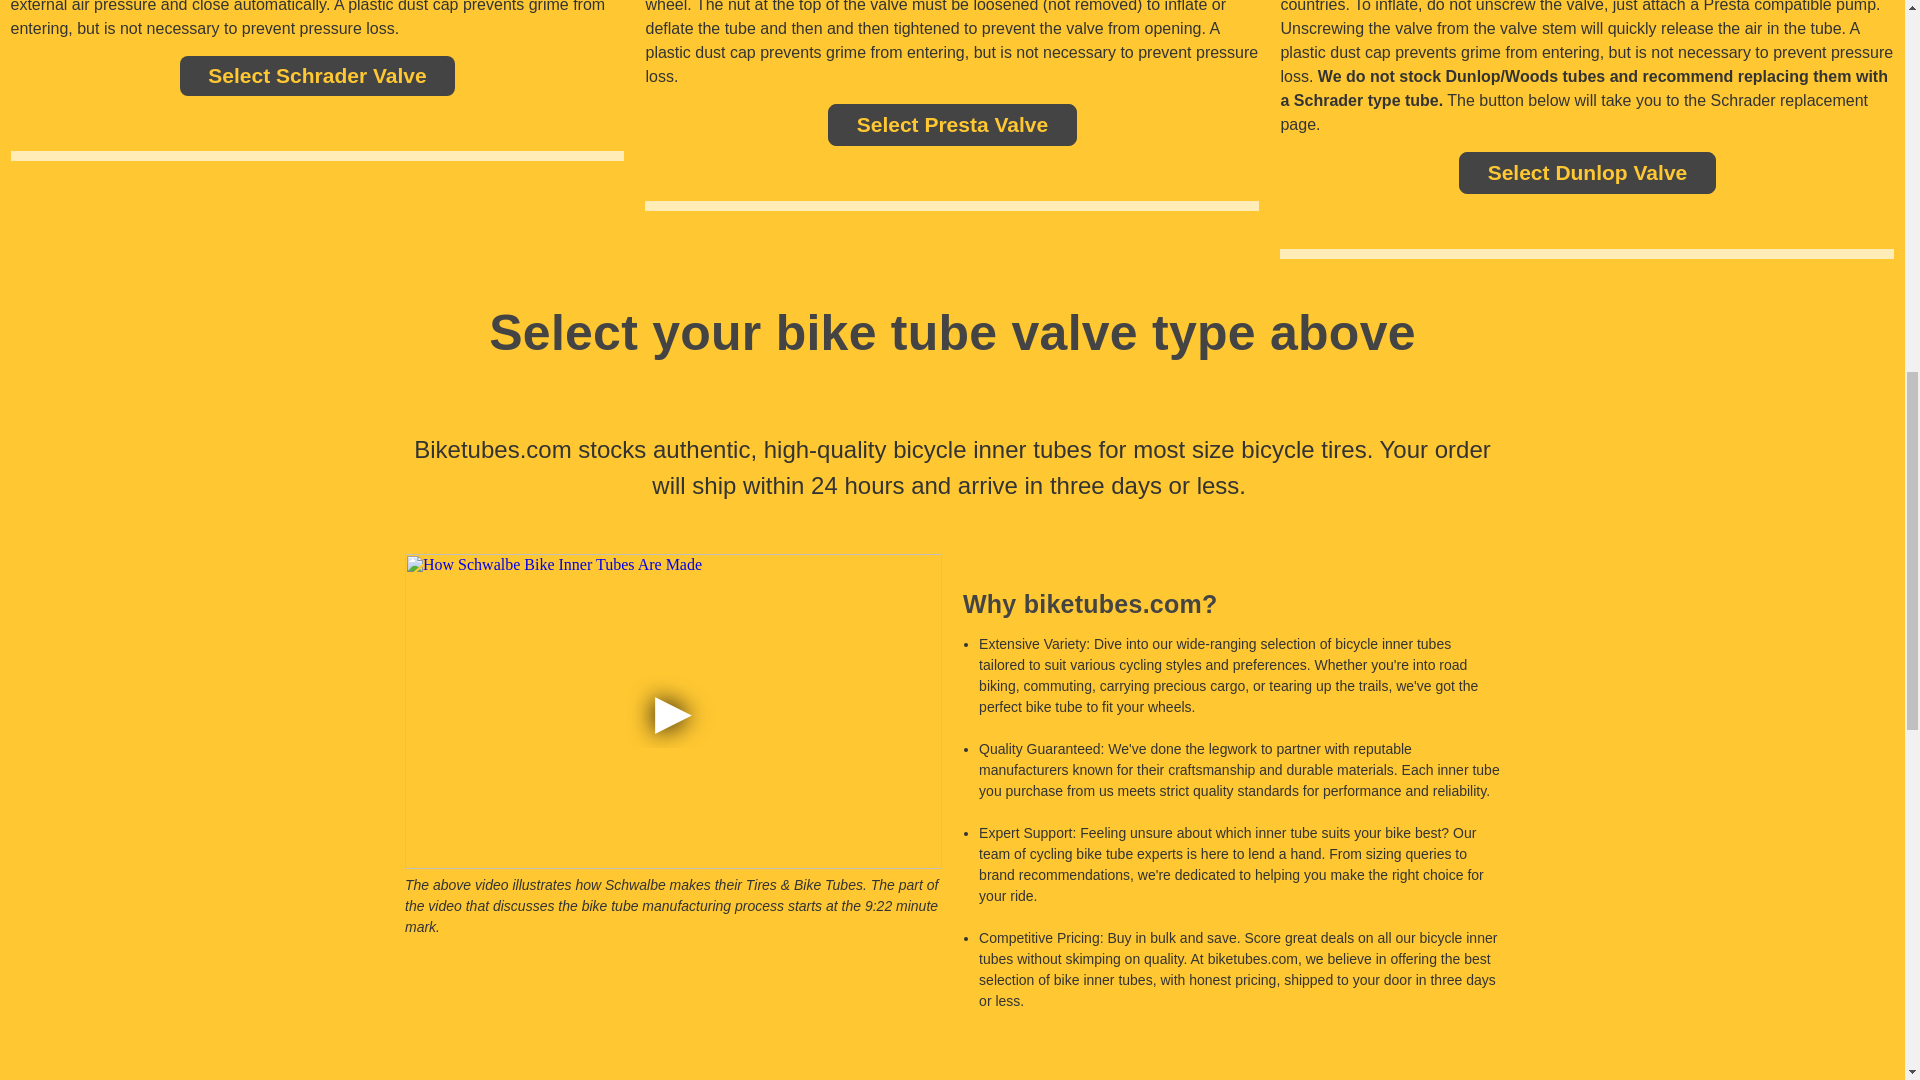 This screenshot has height=1080, width=1920. Describe the element at coordinates (1588, 173) in the screenshot. I see `Select Dunlop Valve` at that location.